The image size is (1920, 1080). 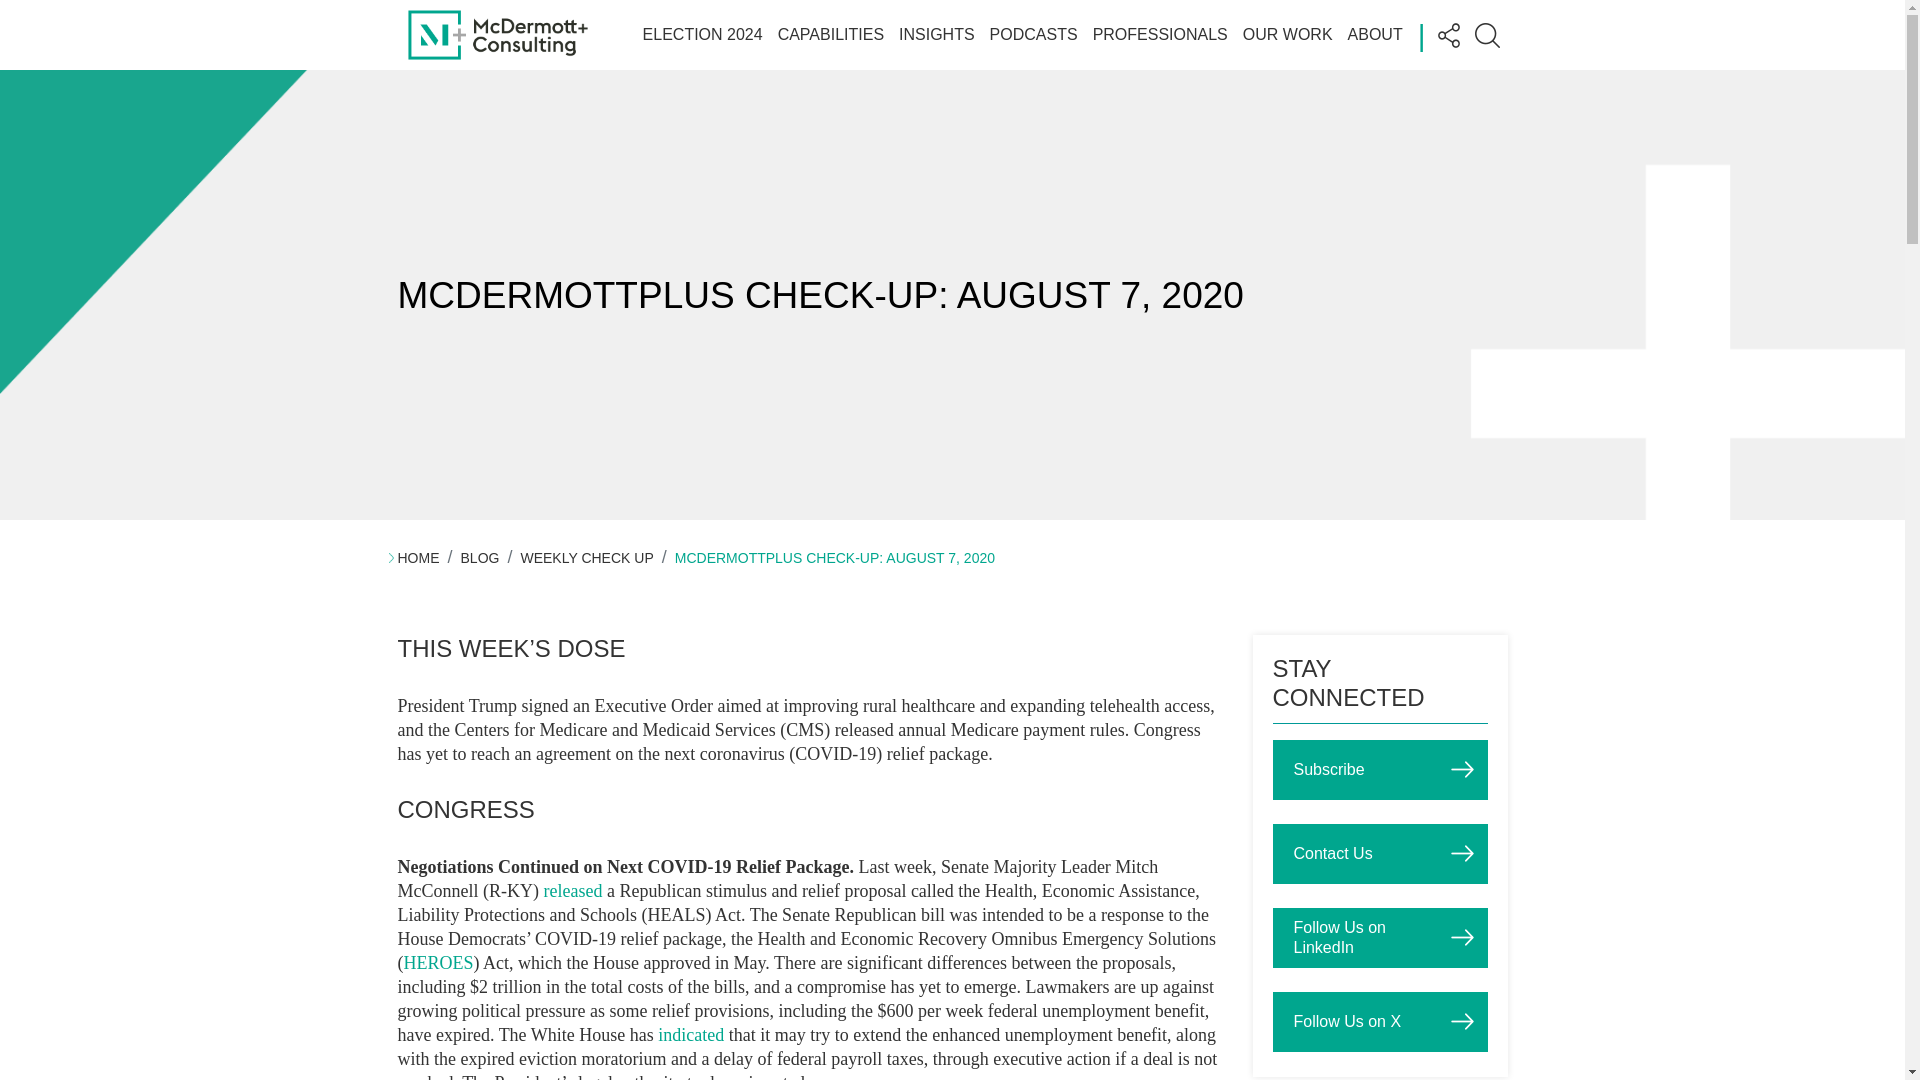 What do you see at coordinates (418, 557) in the screenshot?
I see `HOME` at bounding box center [418, 557].